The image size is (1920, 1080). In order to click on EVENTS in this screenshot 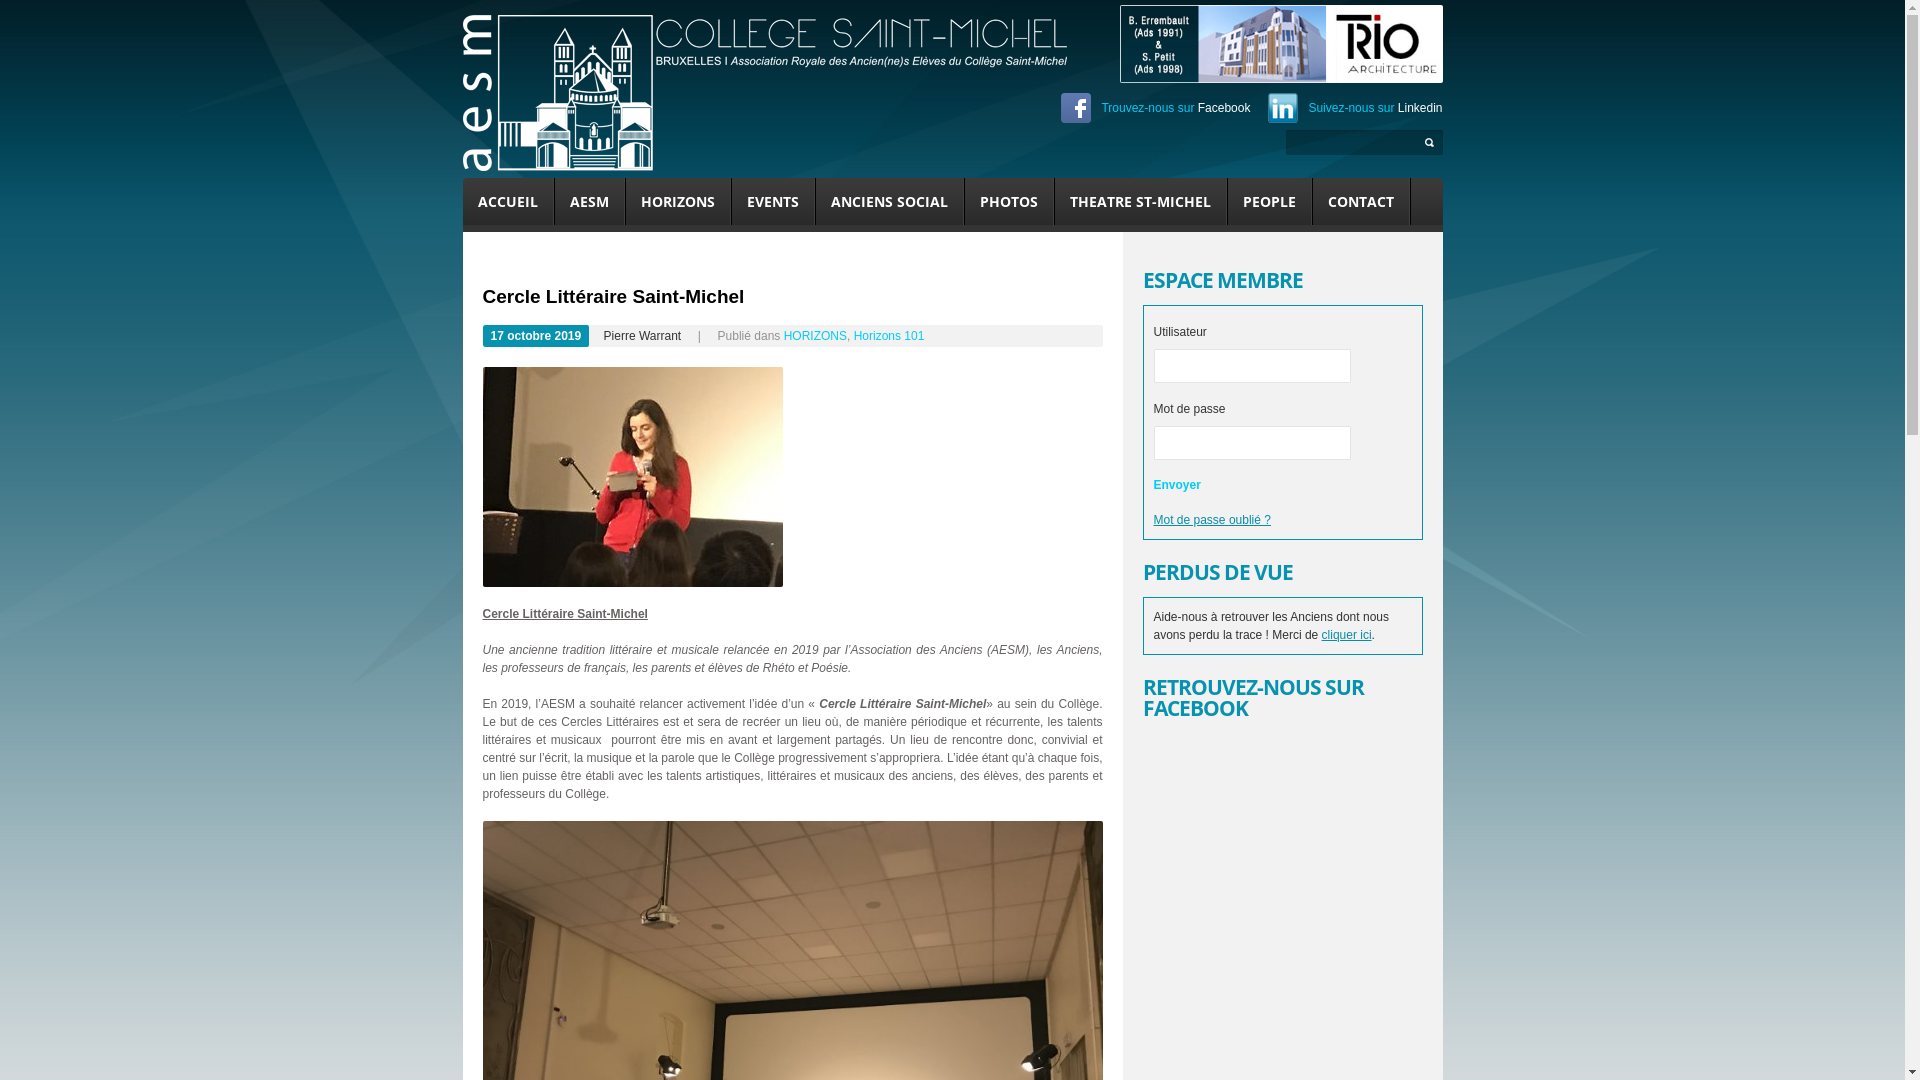, I will do `click(773, 202)`.